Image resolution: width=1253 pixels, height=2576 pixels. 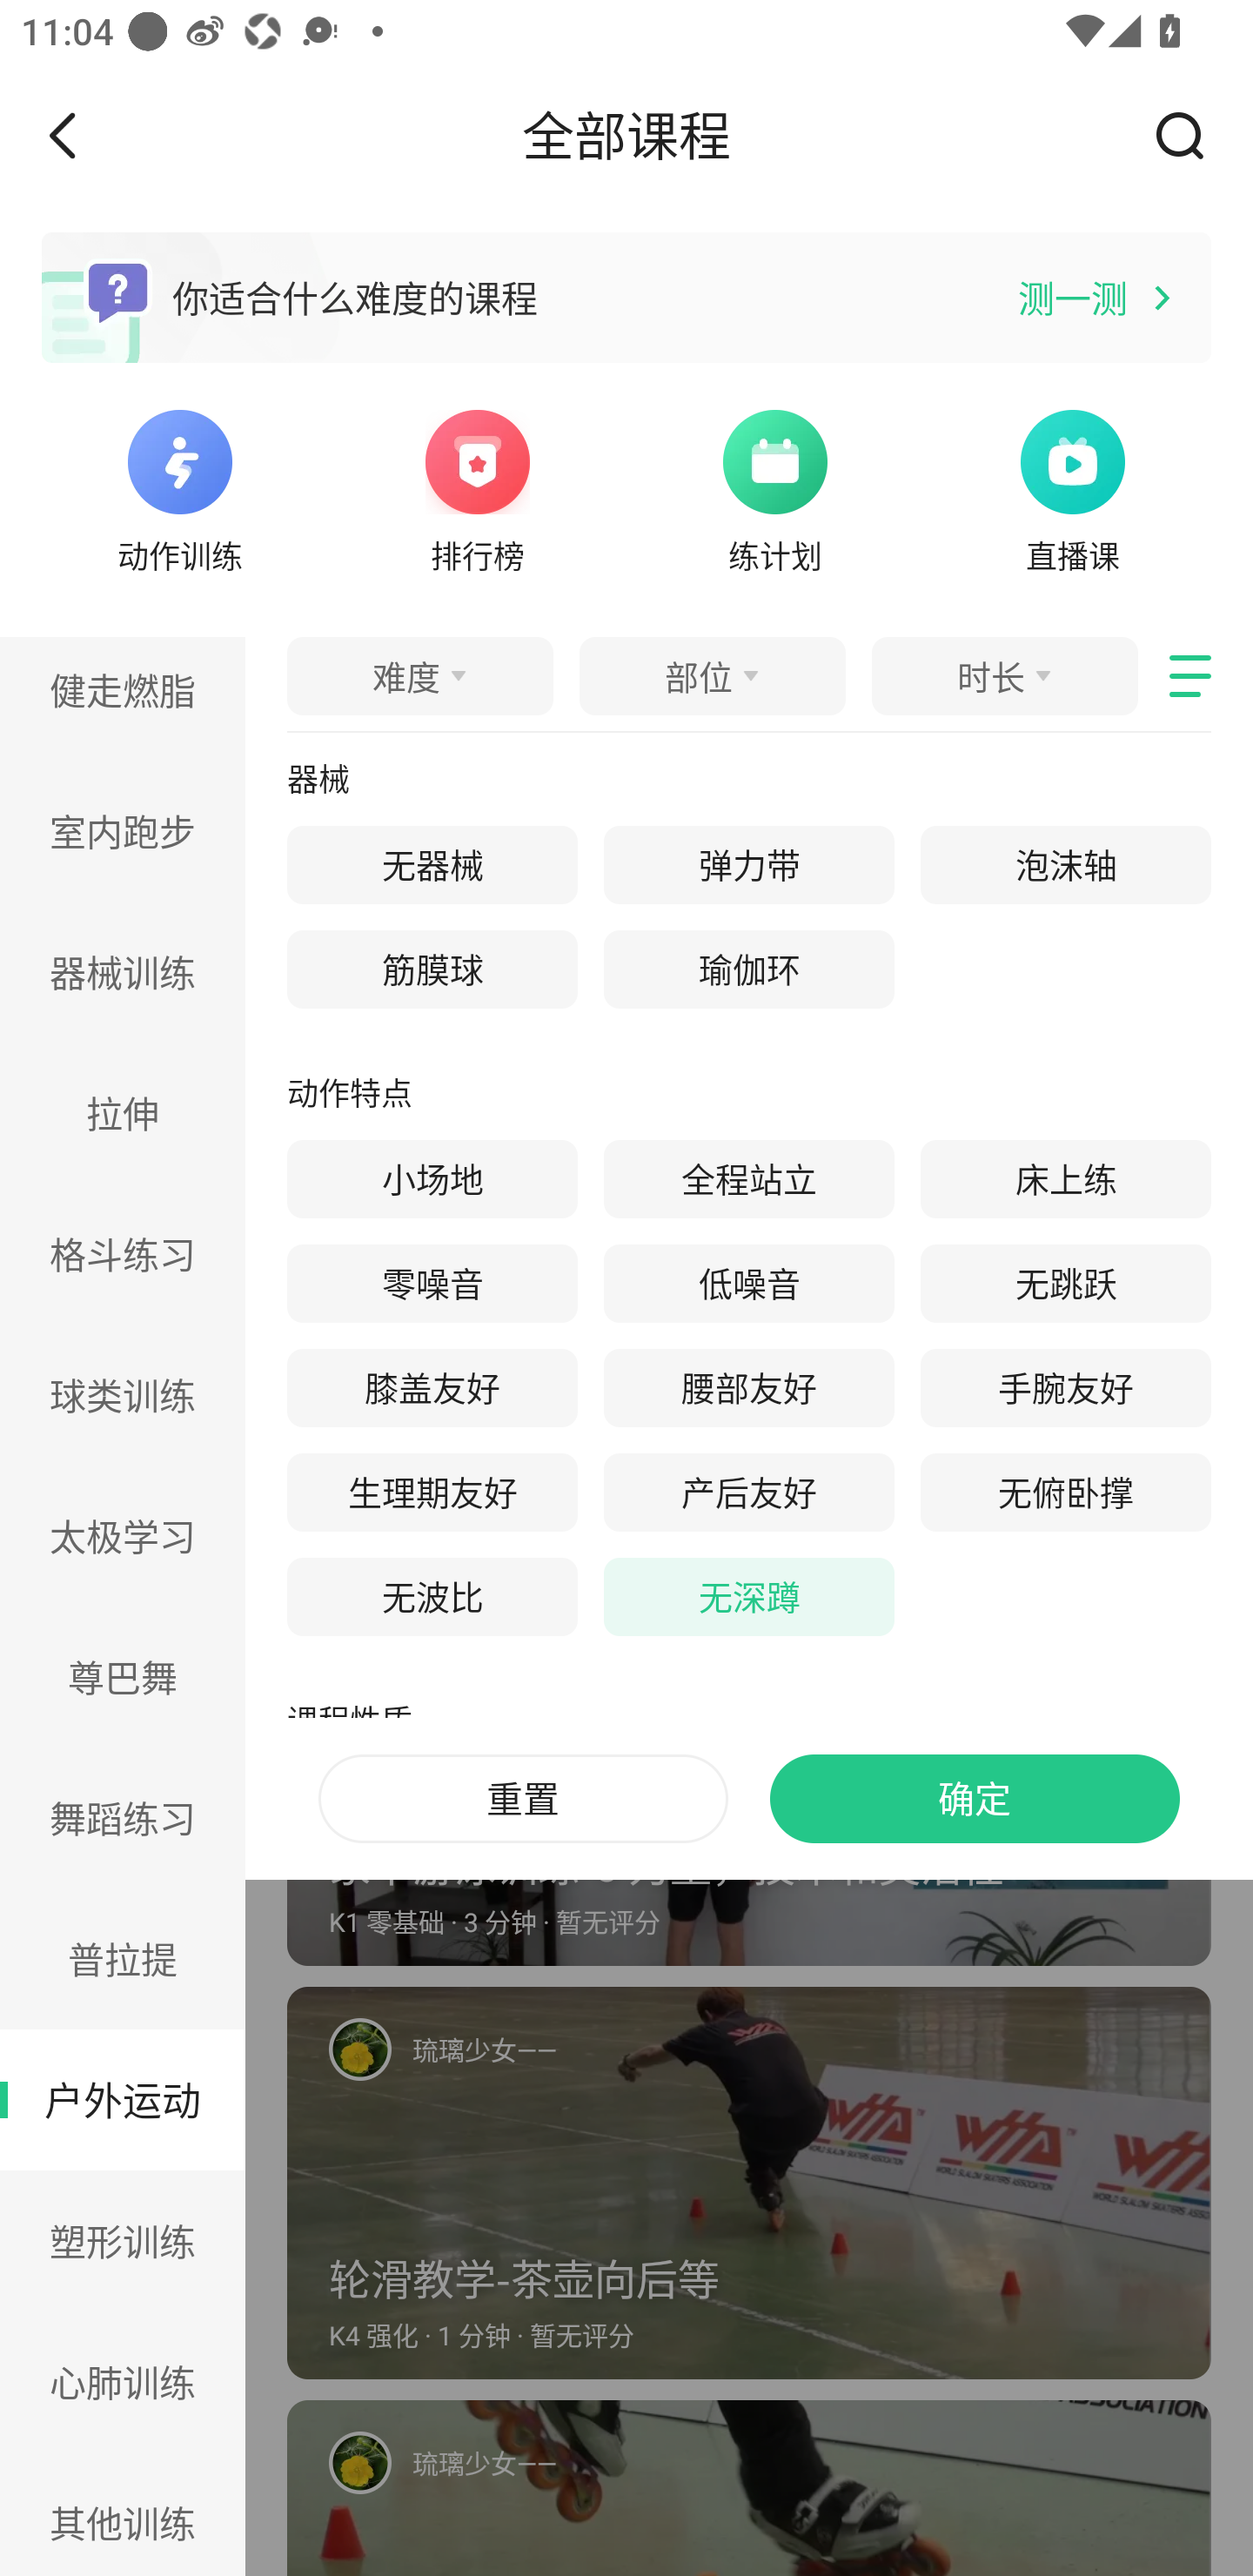 I want to click on 太极学习, so click(x=123, y=1537).